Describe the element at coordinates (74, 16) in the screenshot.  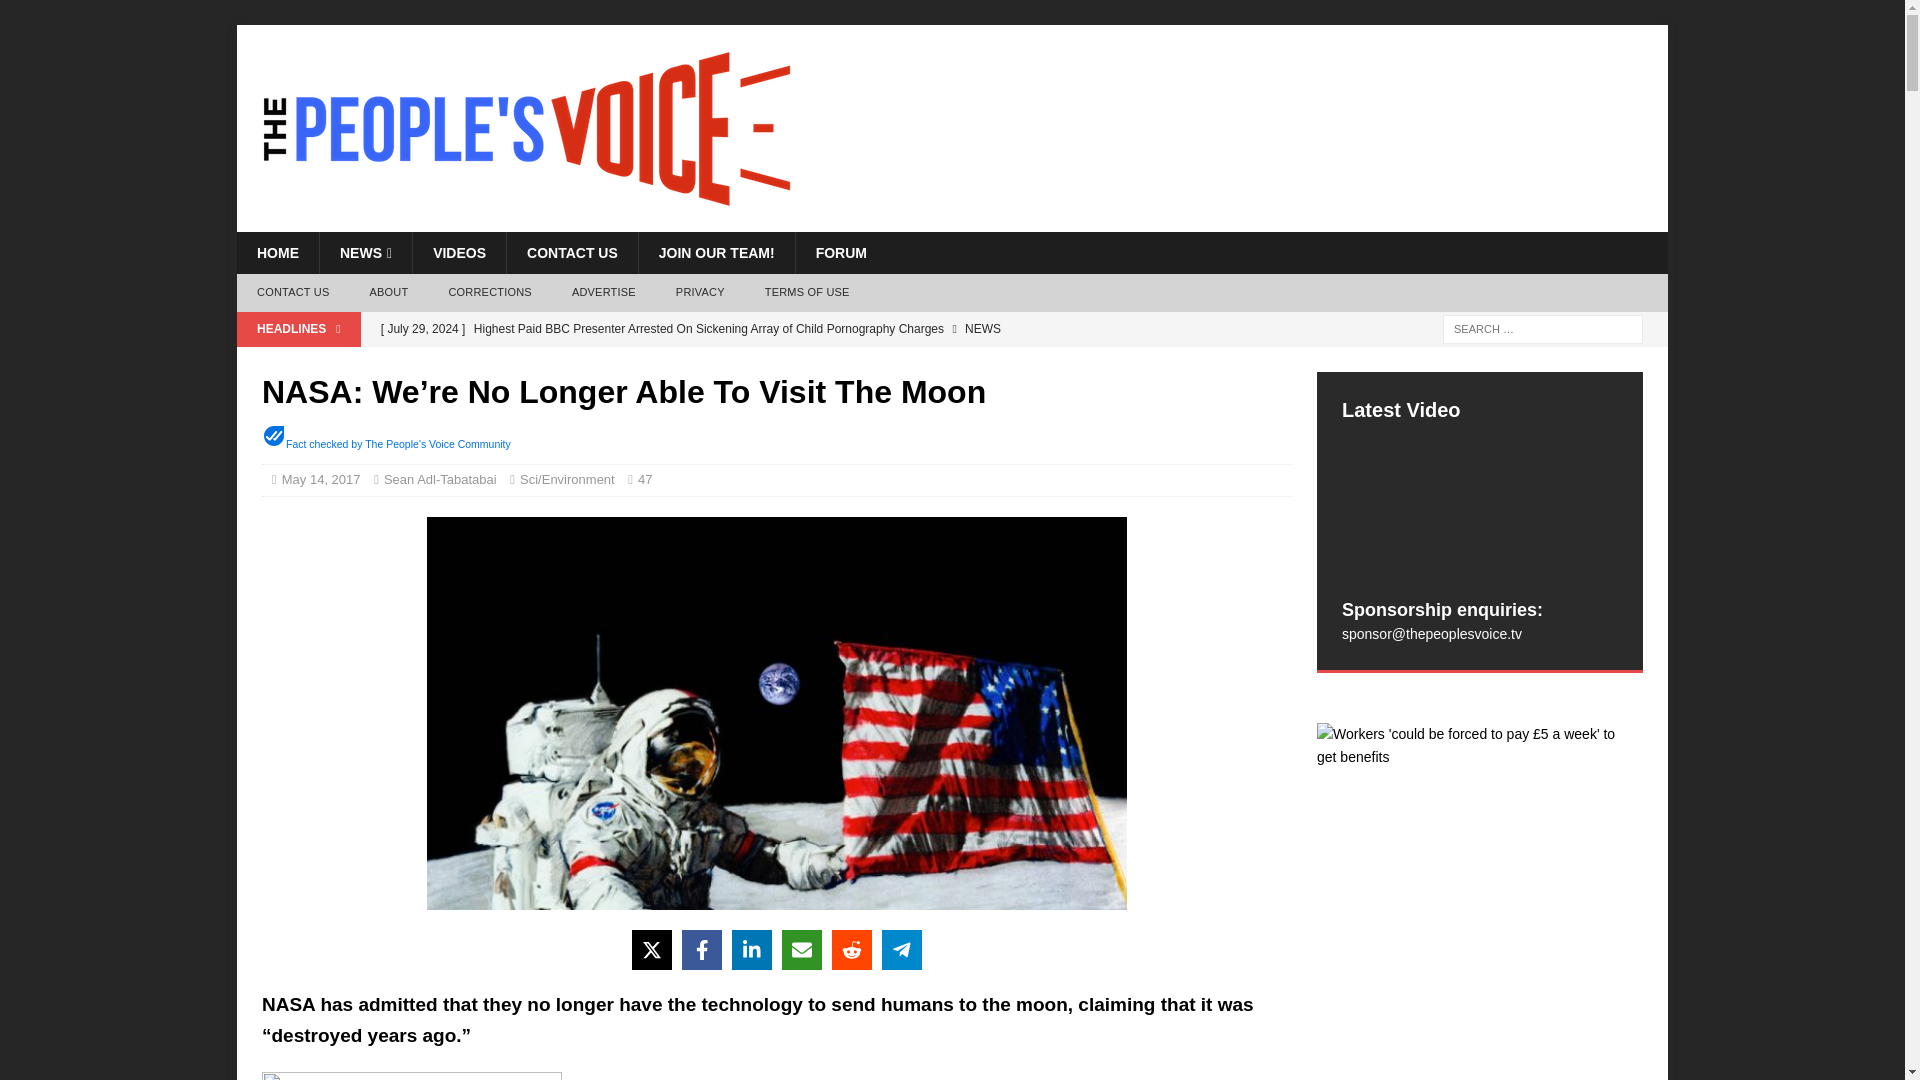
I see `Search` at that location.